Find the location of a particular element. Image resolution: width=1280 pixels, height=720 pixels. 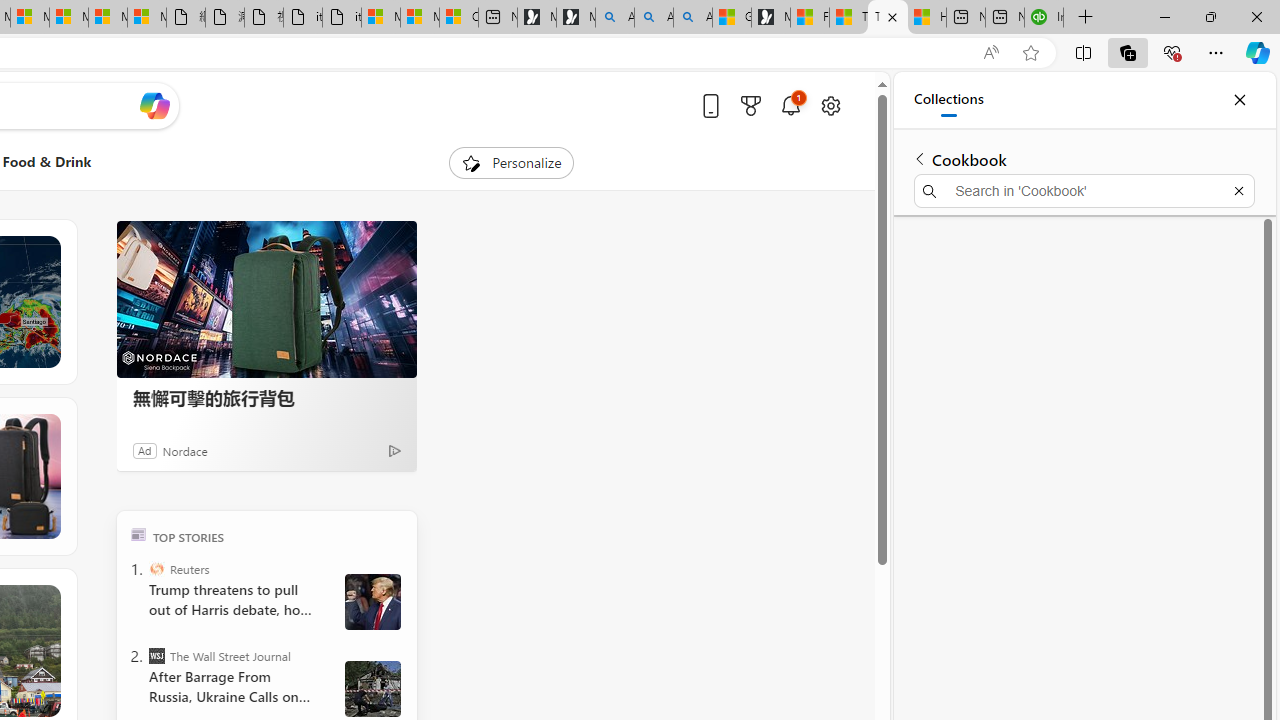

Exit search is located at coordinates (1238, 190).